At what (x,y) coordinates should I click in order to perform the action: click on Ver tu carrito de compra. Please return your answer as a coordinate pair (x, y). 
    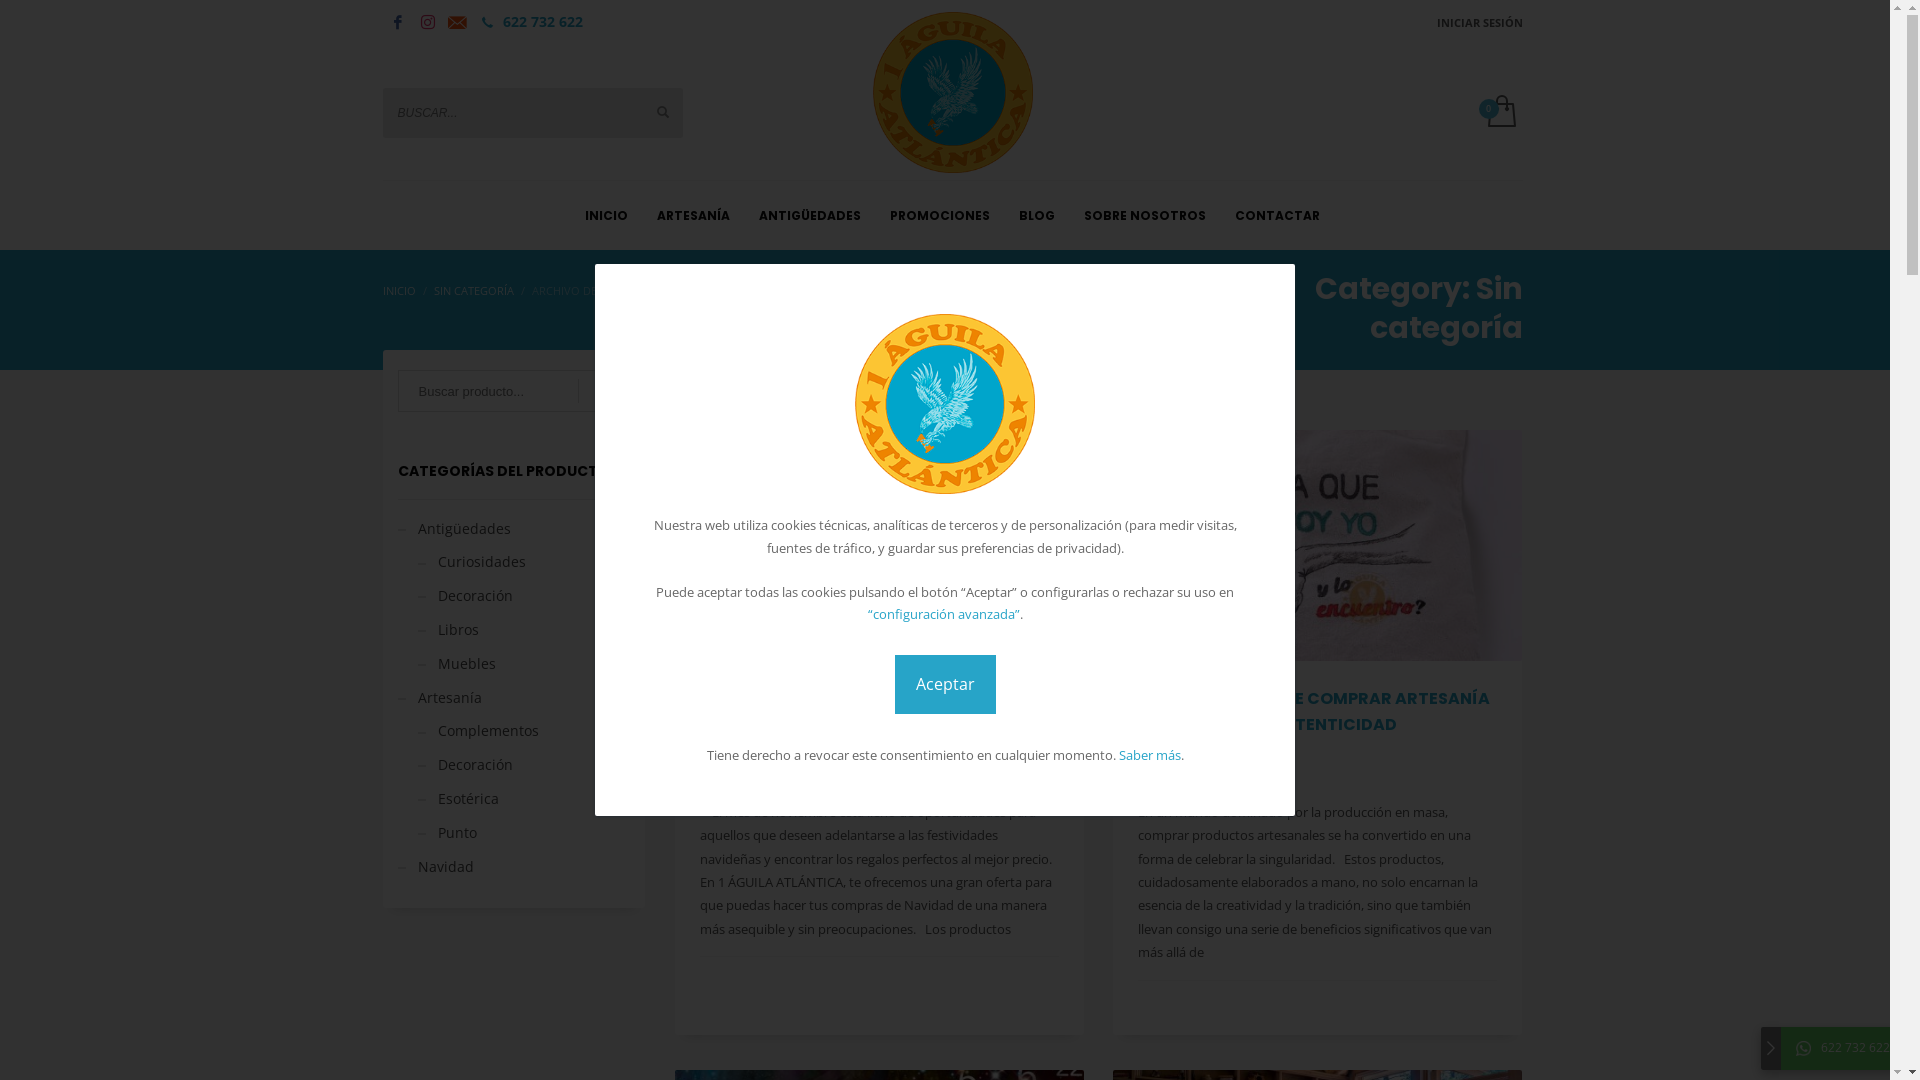
    Looking at the image, I should click on (1500, 112).